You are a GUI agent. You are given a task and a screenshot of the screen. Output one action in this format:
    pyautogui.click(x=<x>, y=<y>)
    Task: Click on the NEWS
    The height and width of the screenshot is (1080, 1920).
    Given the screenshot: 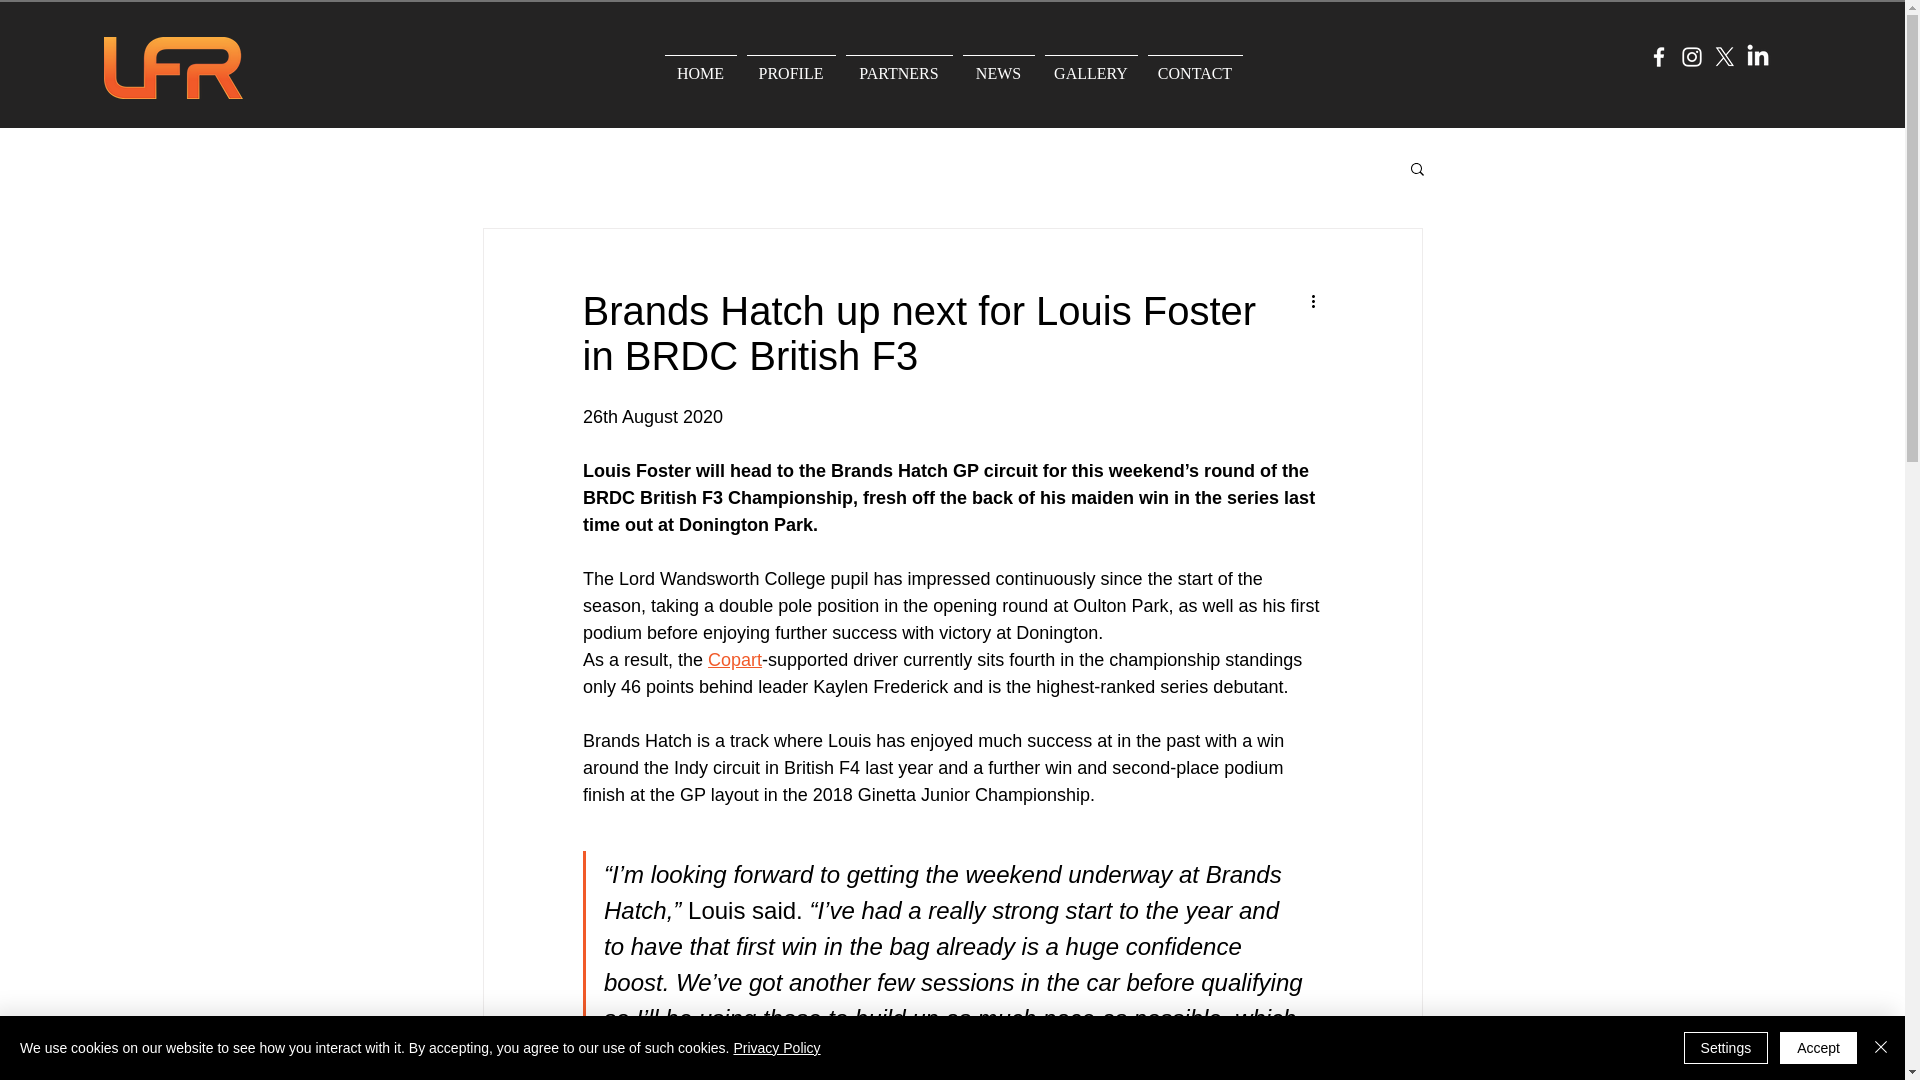 What is the action you would take?
    pyautogui.click(x=999, y=64)
    